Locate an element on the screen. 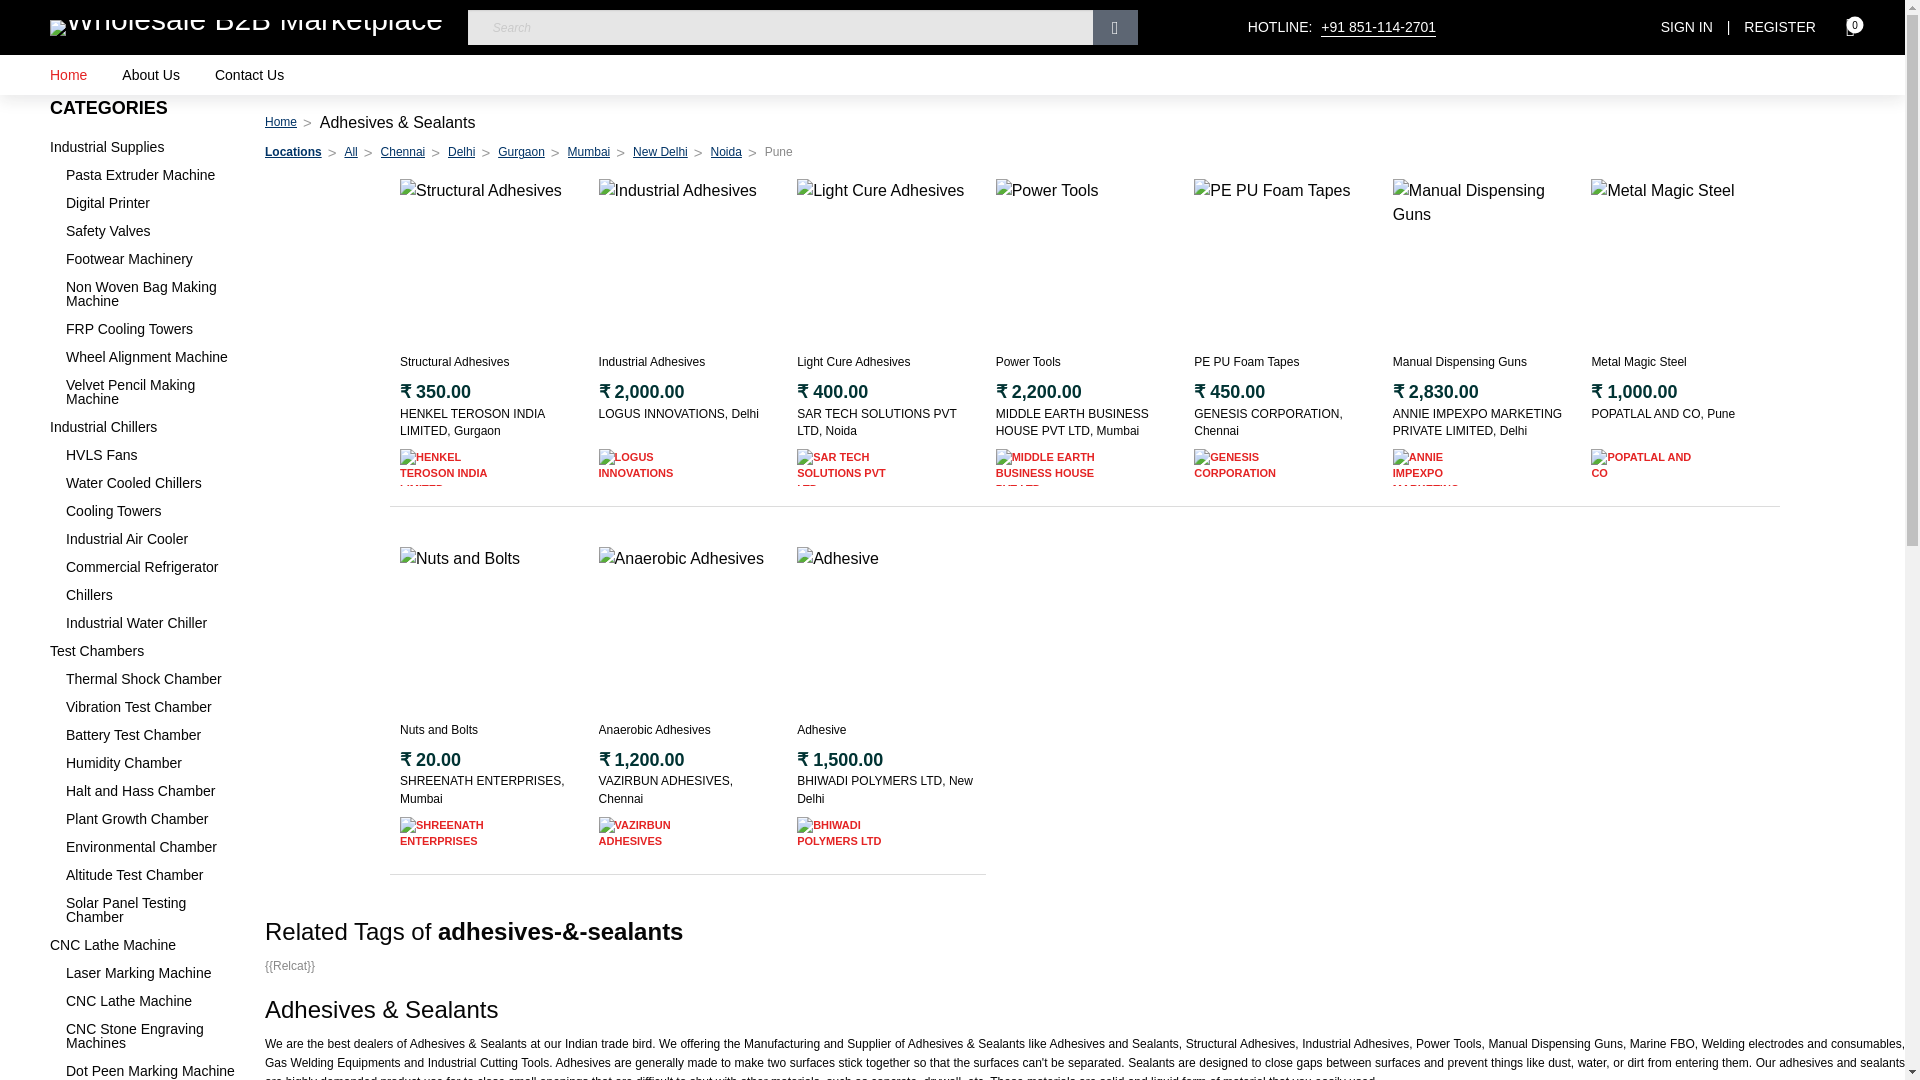  Altitude Test Chamber is located at coordinates (150, 875).